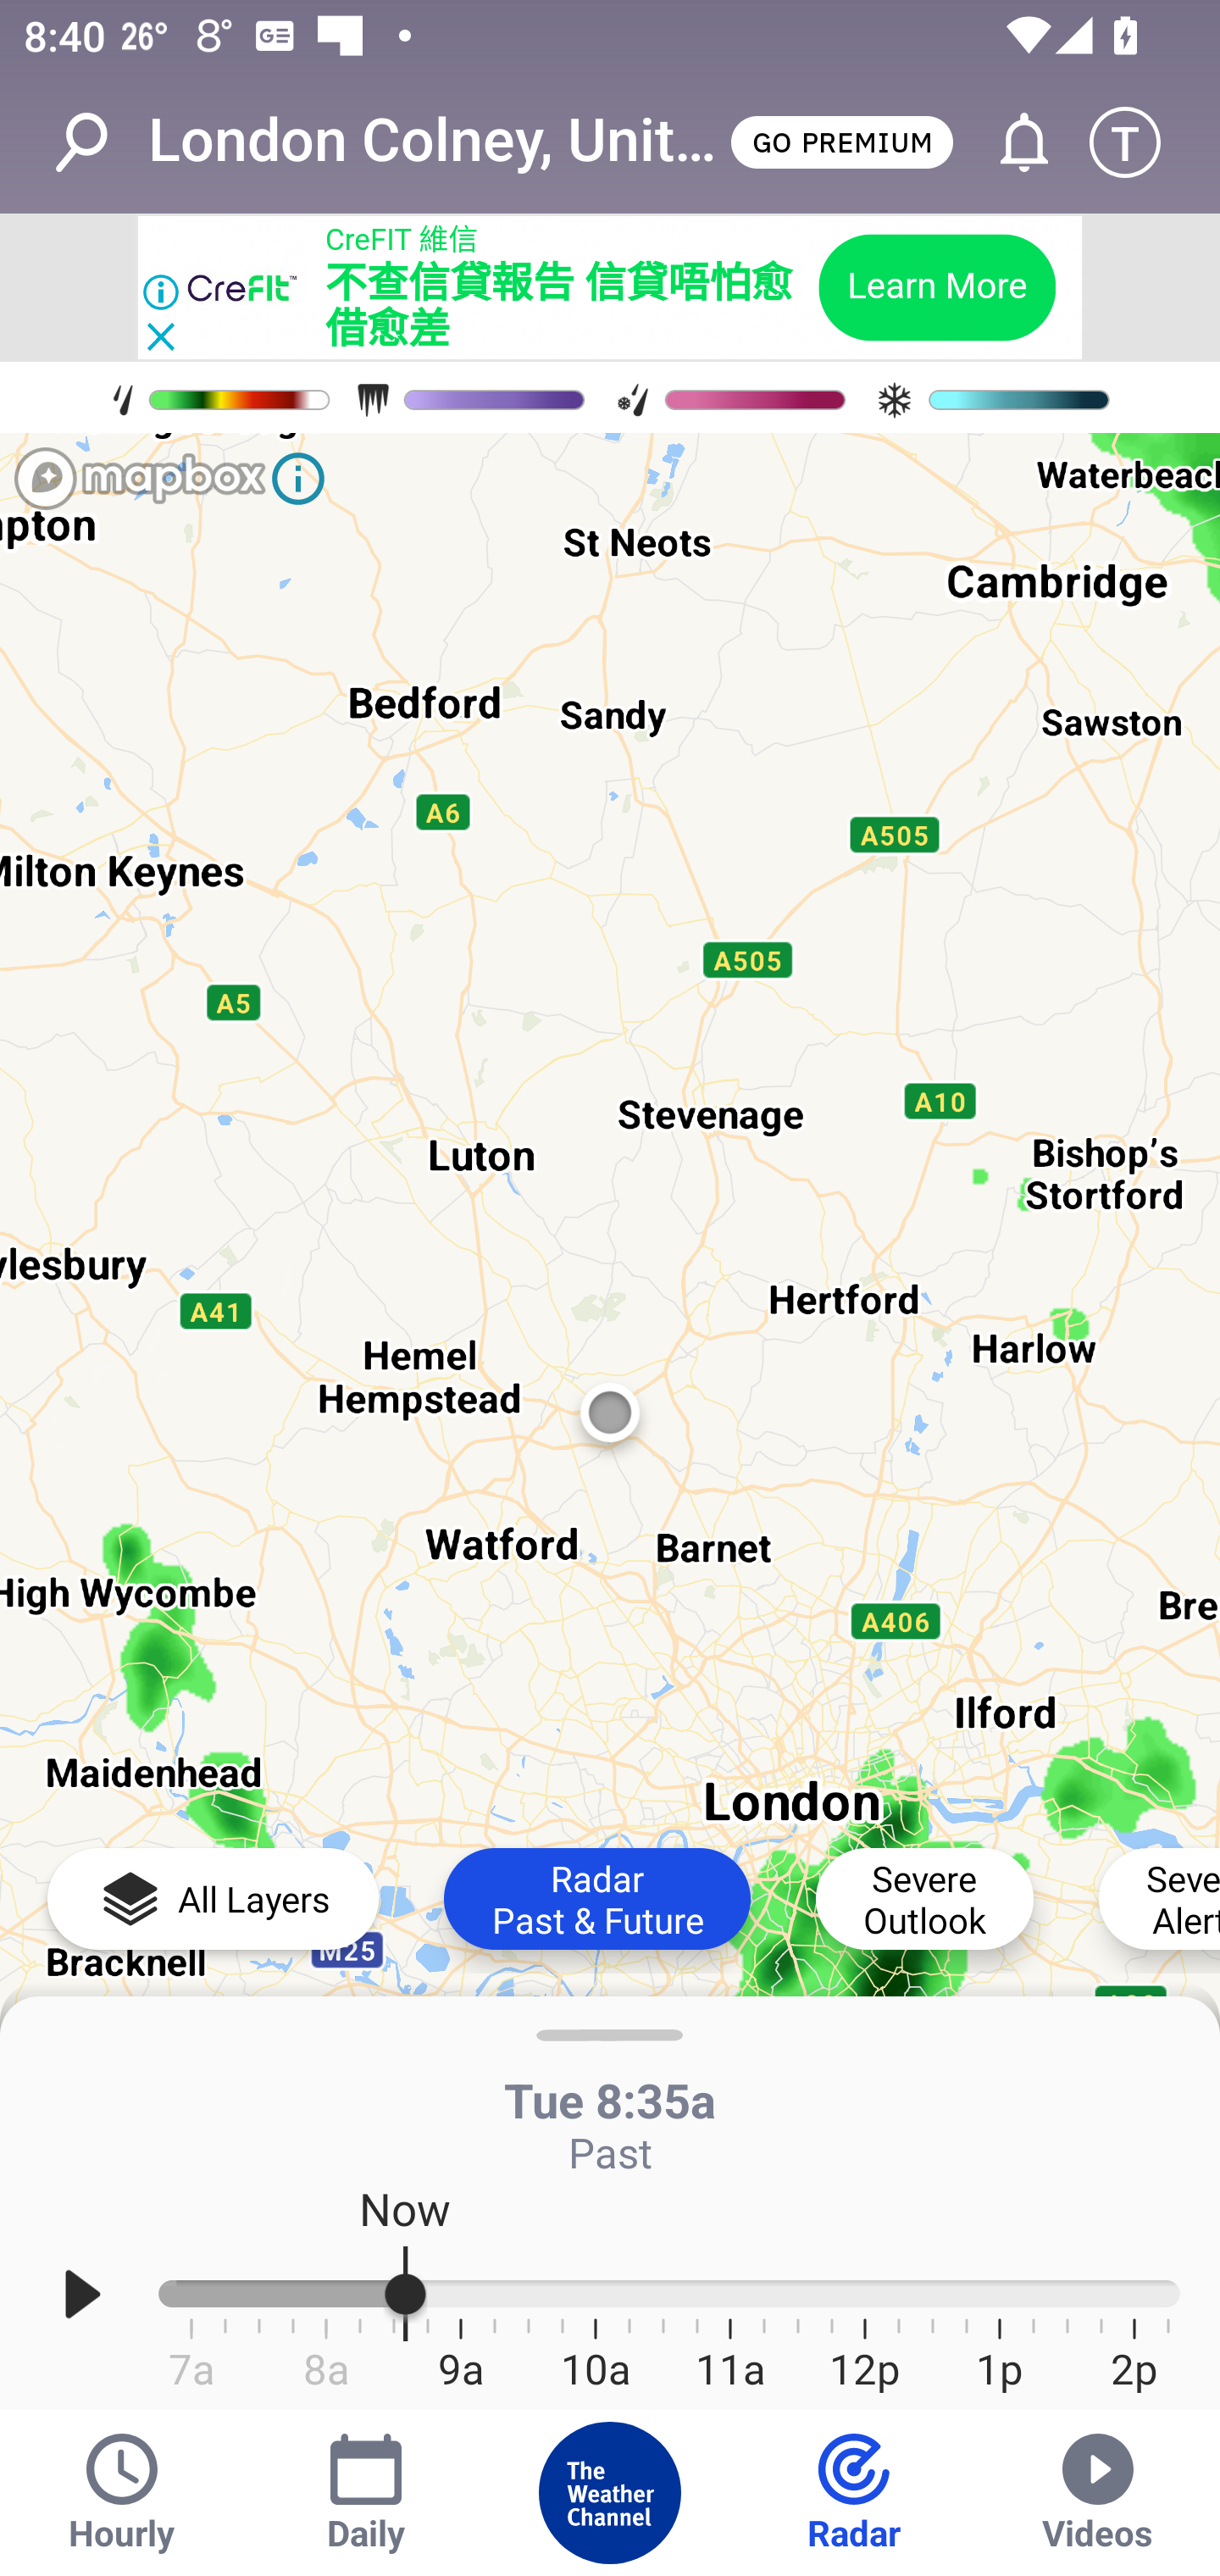 The width and height of the screenshot is (1220, 2576). What do you see at coordinates (98, 142) in the screenshot?
I see `Search` at bounding box center [98, 142].